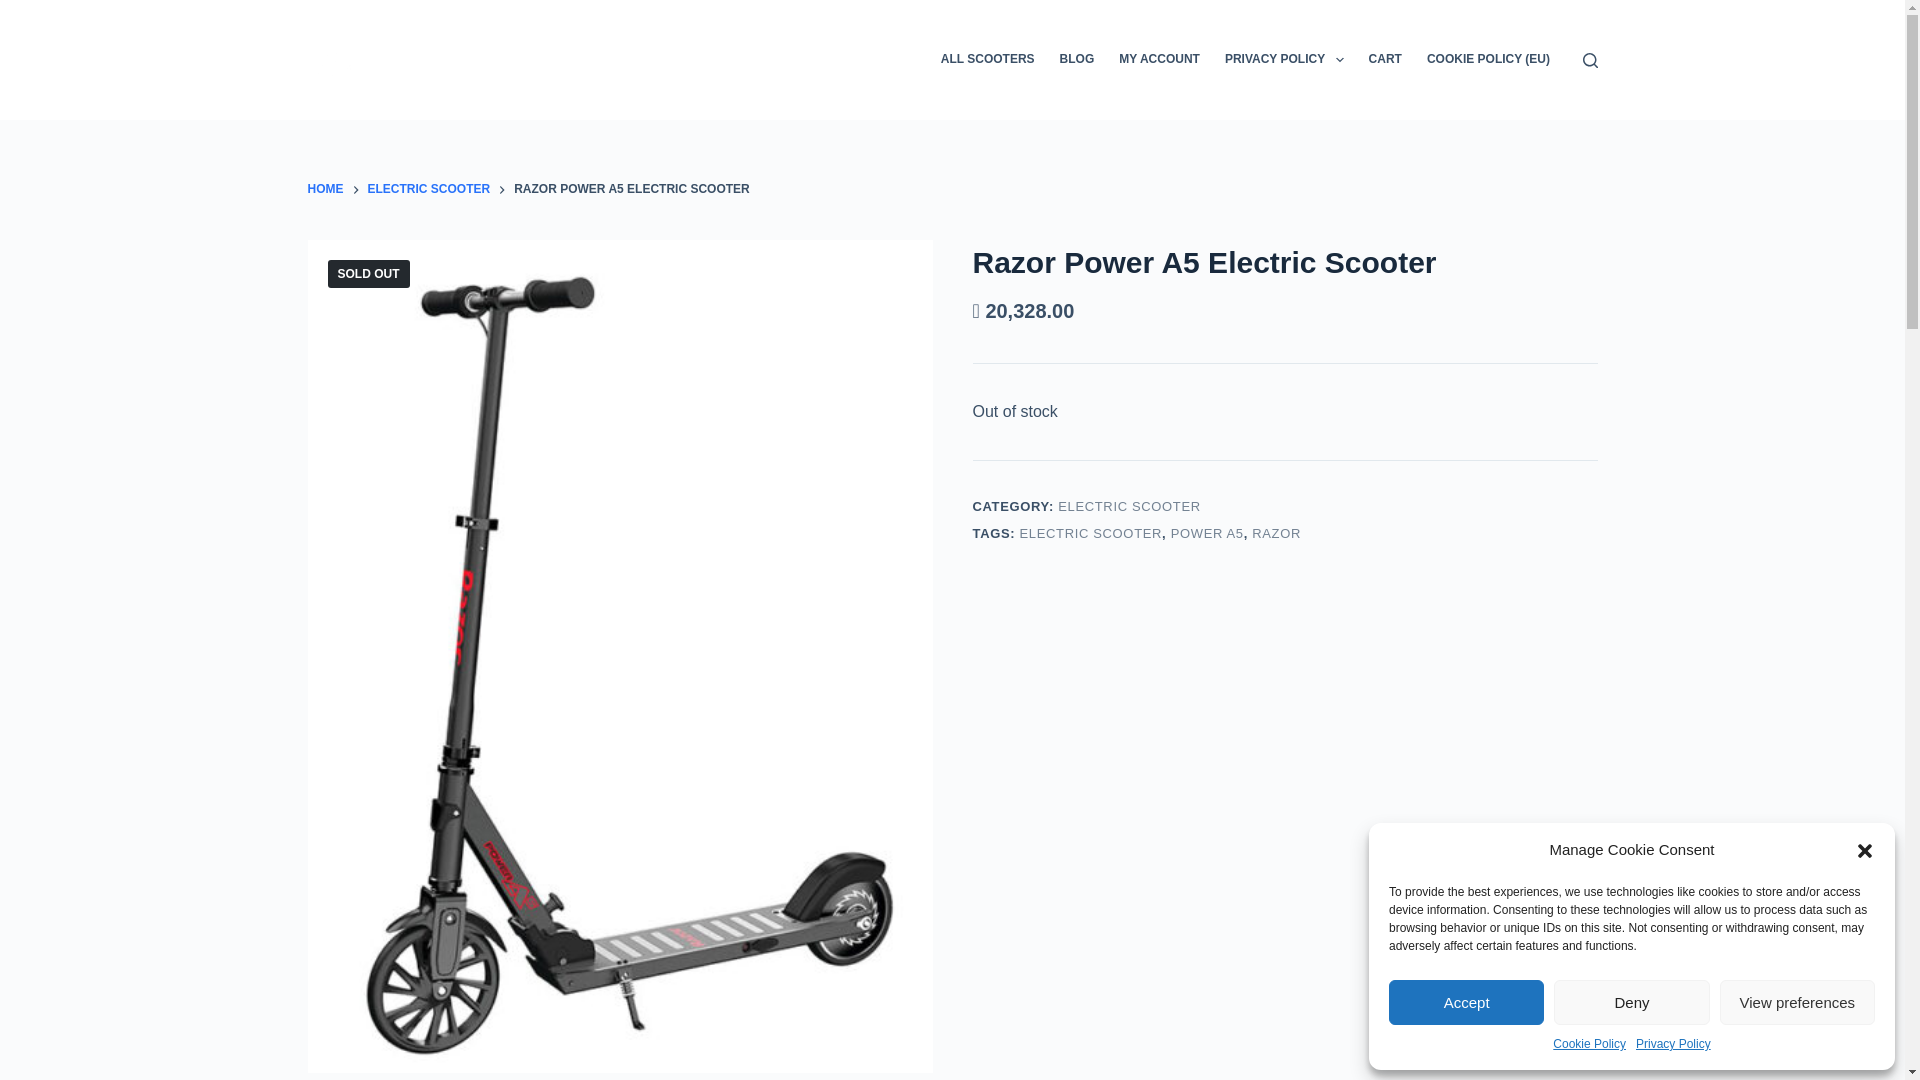 The image size is (1920, 1080). What do you see at coordinates (325, 190) in the screenshot?
I see `HOME` at bounding box center [325, 190].